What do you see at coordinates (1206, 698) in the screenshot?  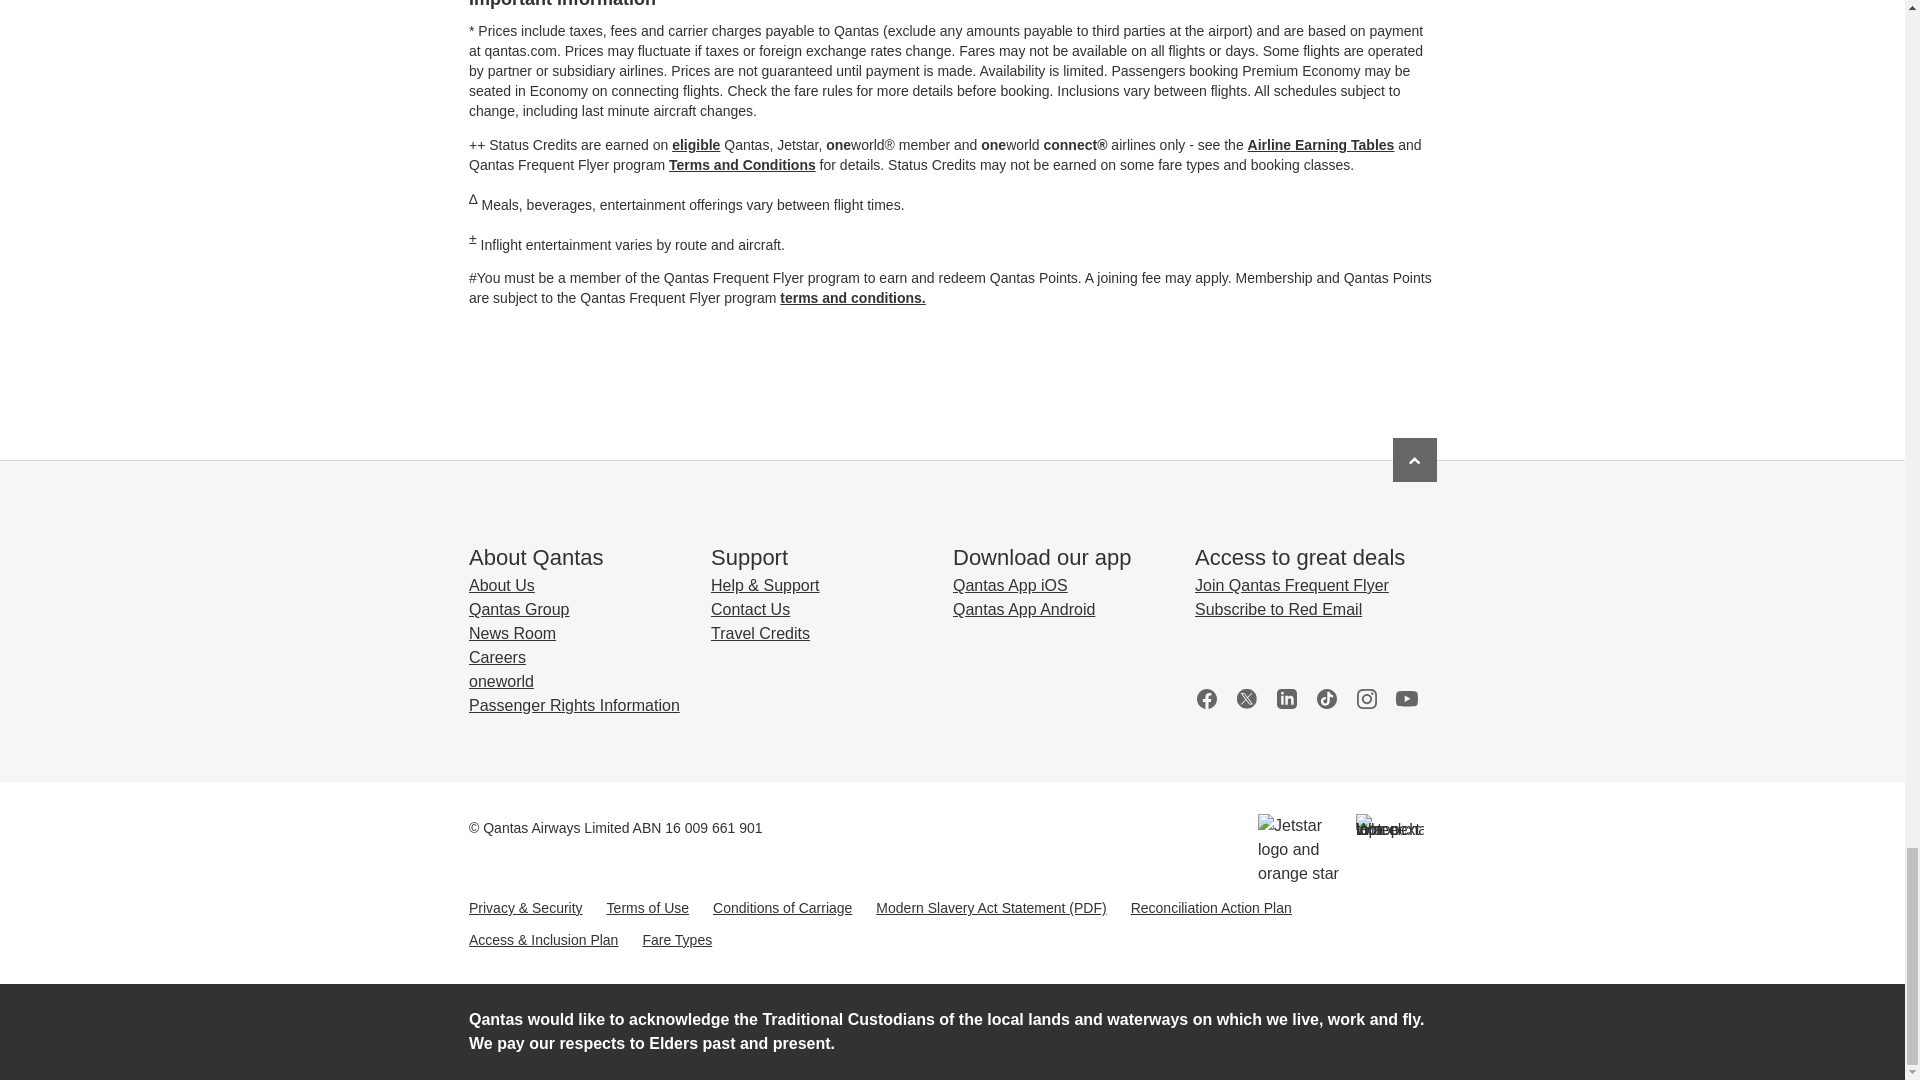 I see `Facebook` at bounding box center [1206, 698].